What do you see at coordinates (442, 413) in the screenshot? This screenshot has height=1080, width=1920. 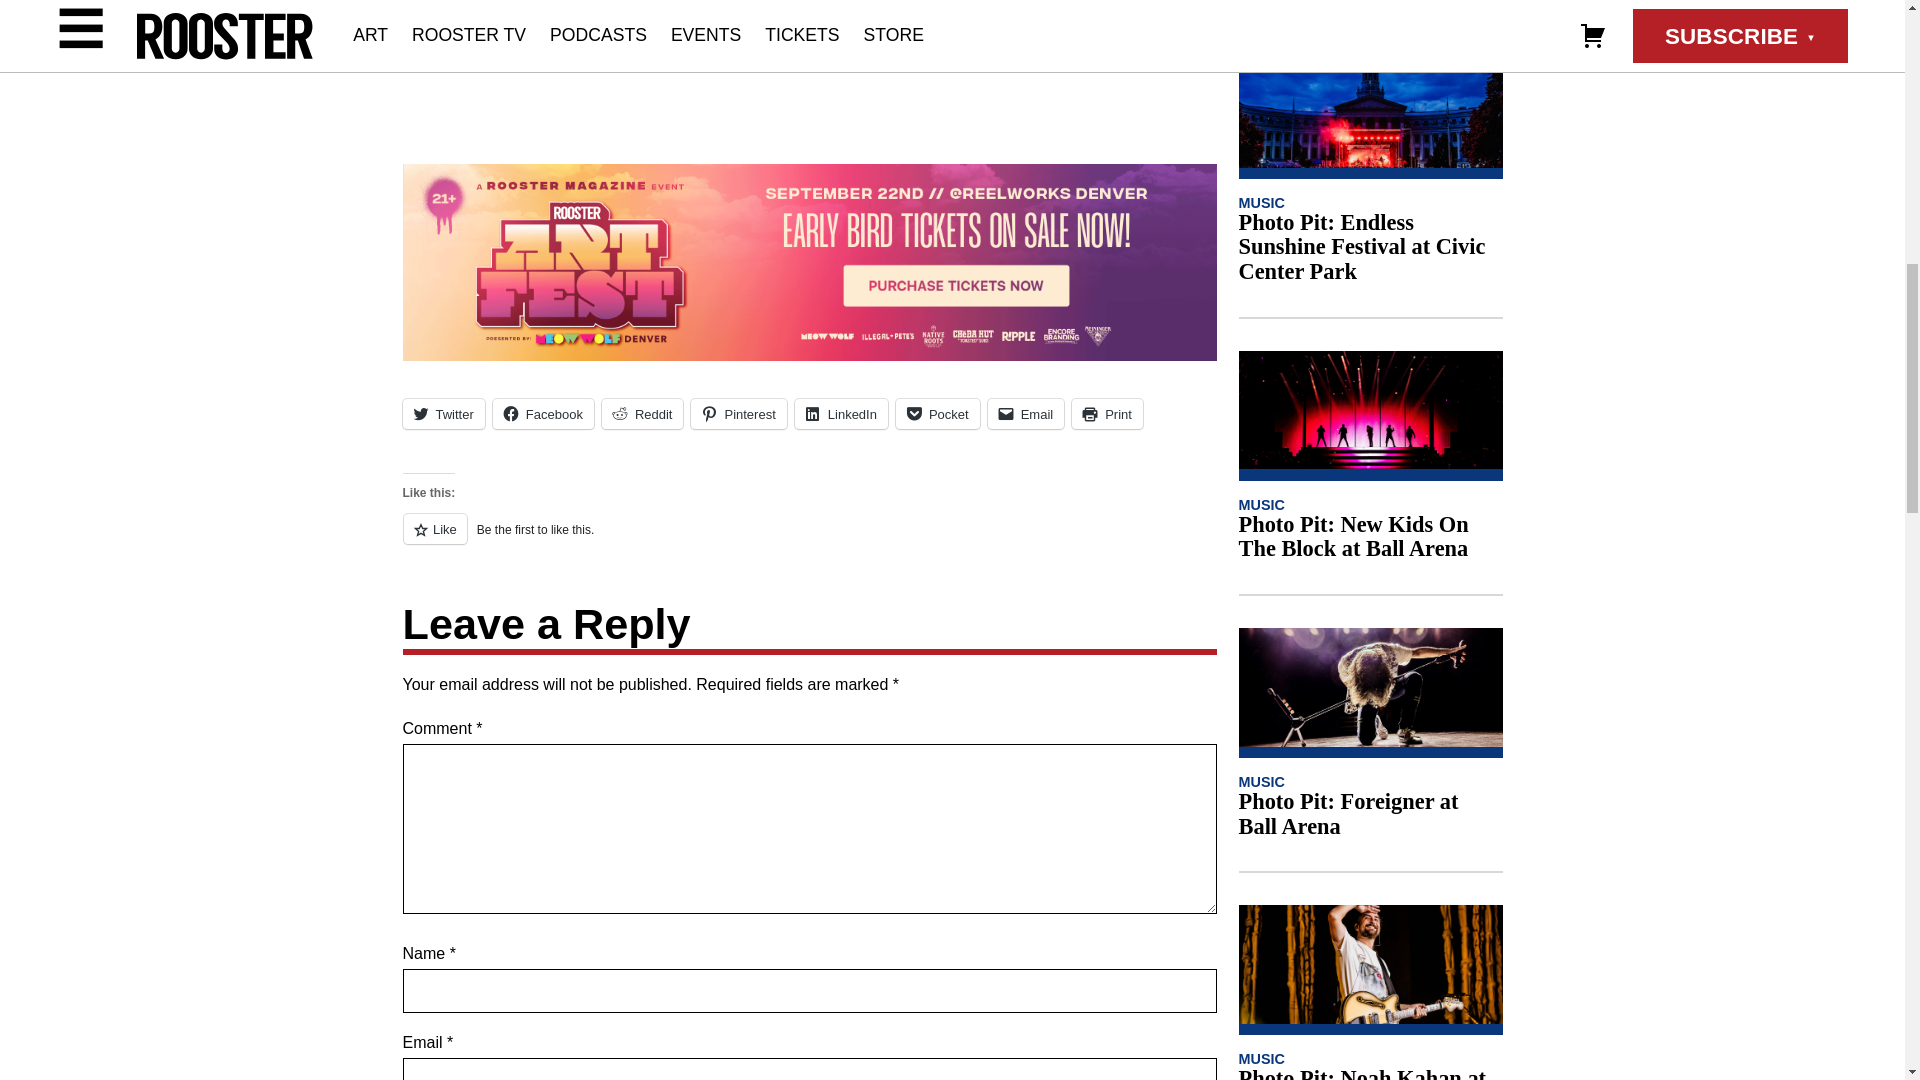 I see `Click to share on Twitter` at bounding box center [442, 413].